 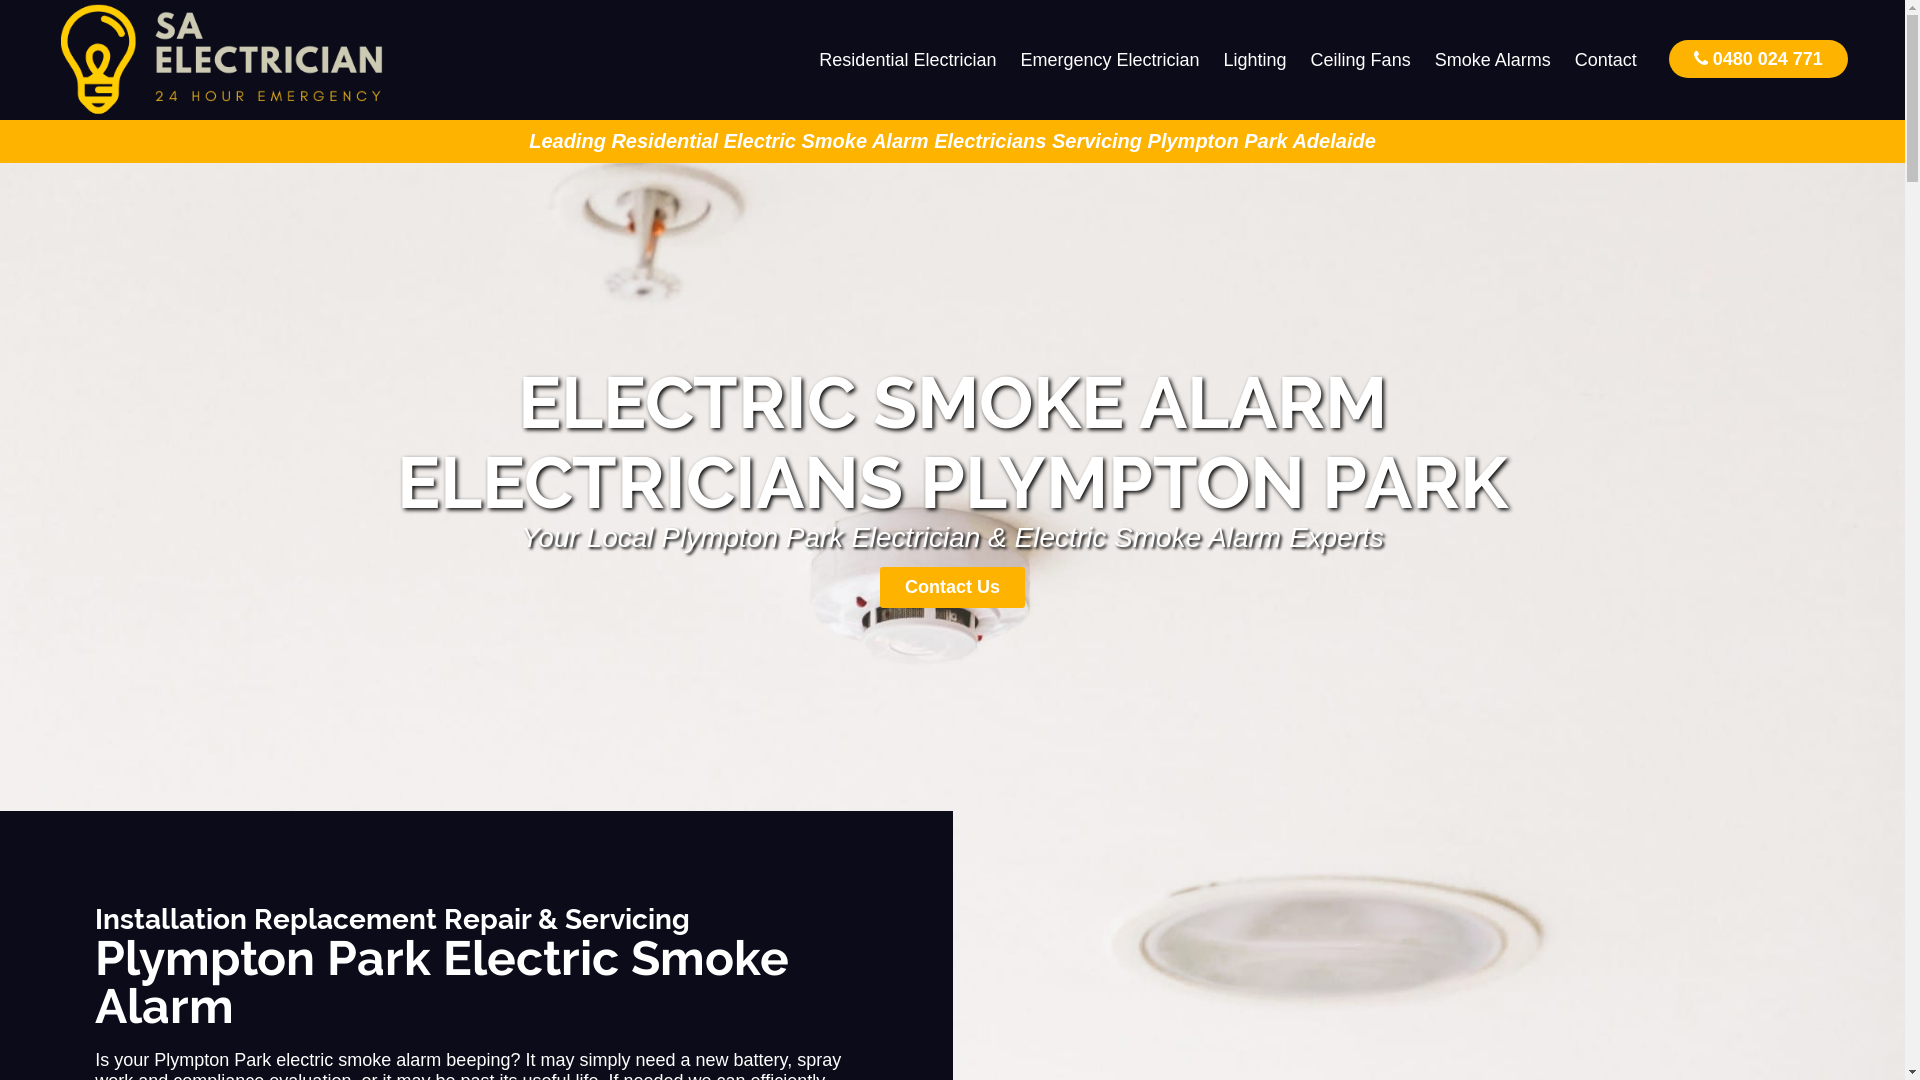 What do you see at coordinates (1110, 60) in the screenshot?
I see `Emergency Electrician` at bounding box center [1110, 60].